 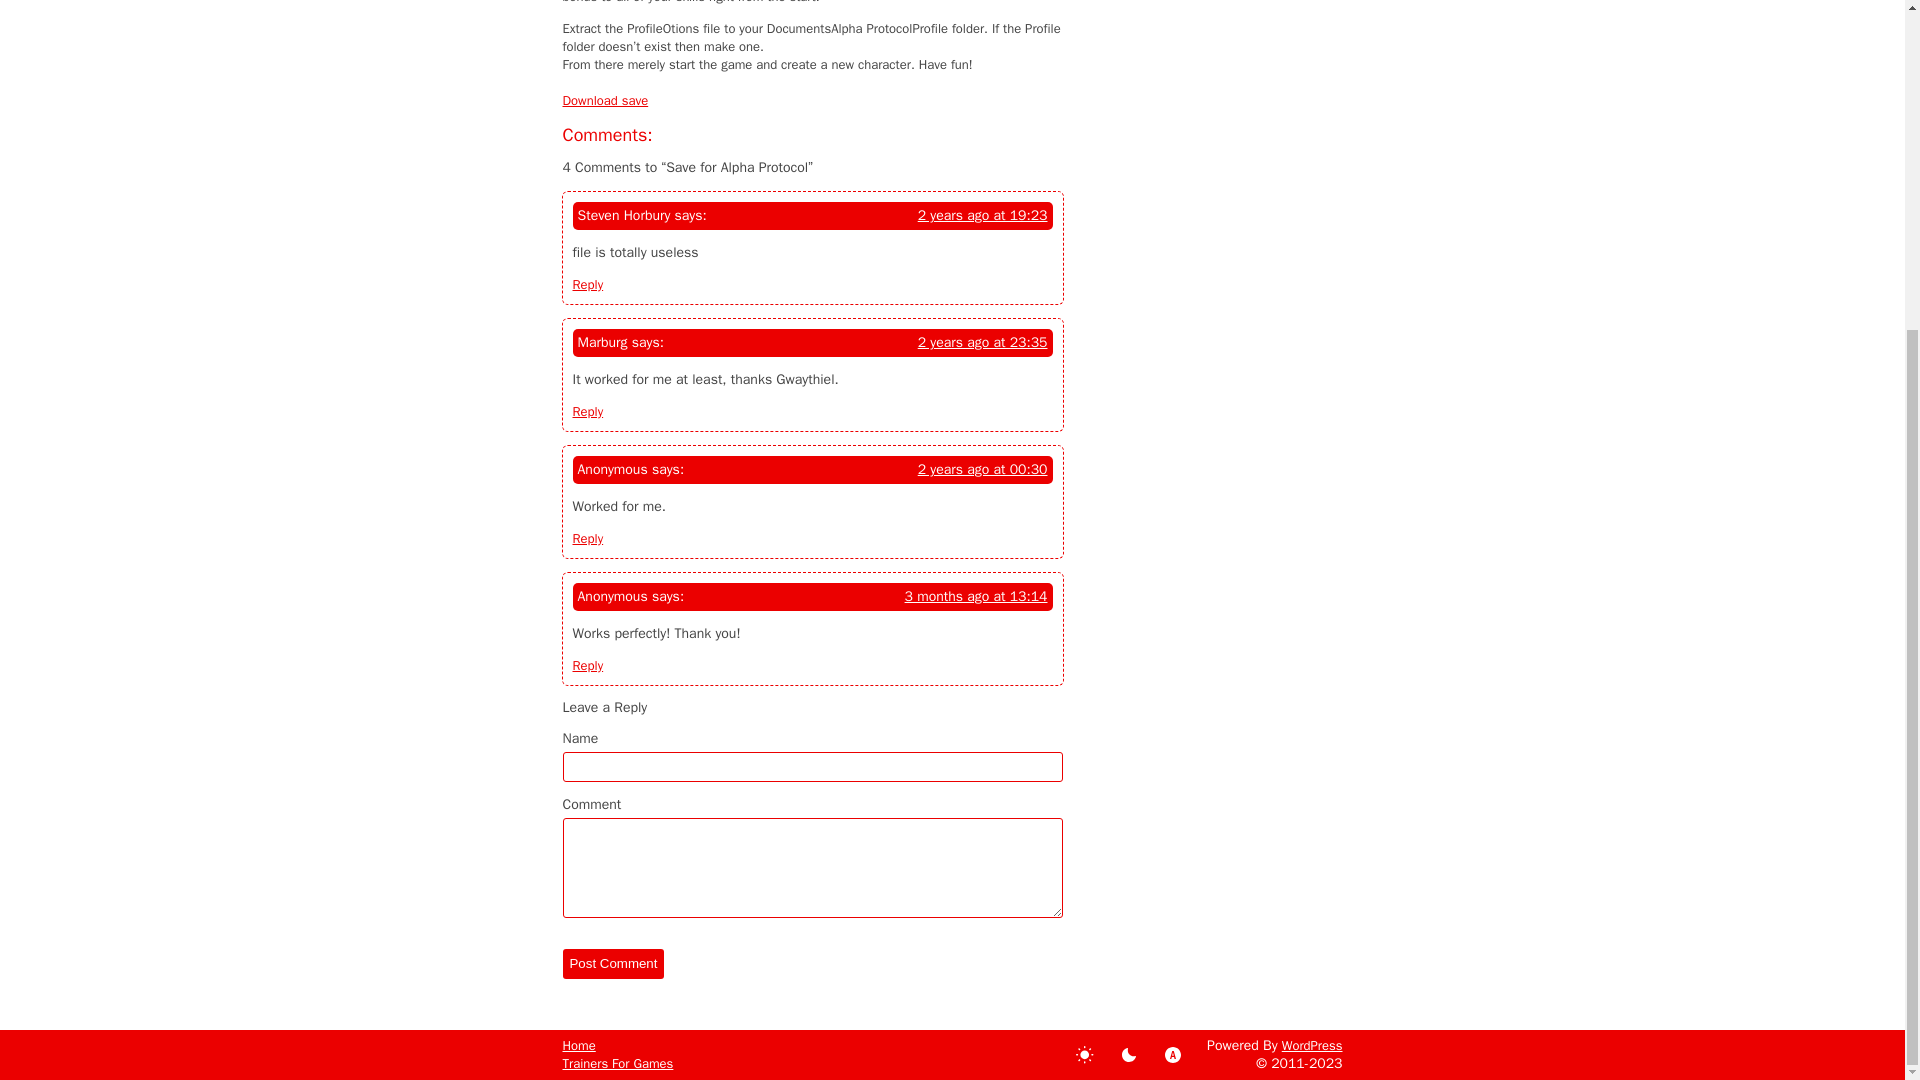 I want to click on 2 years ago at 00:30, so click(x=982, y=470).